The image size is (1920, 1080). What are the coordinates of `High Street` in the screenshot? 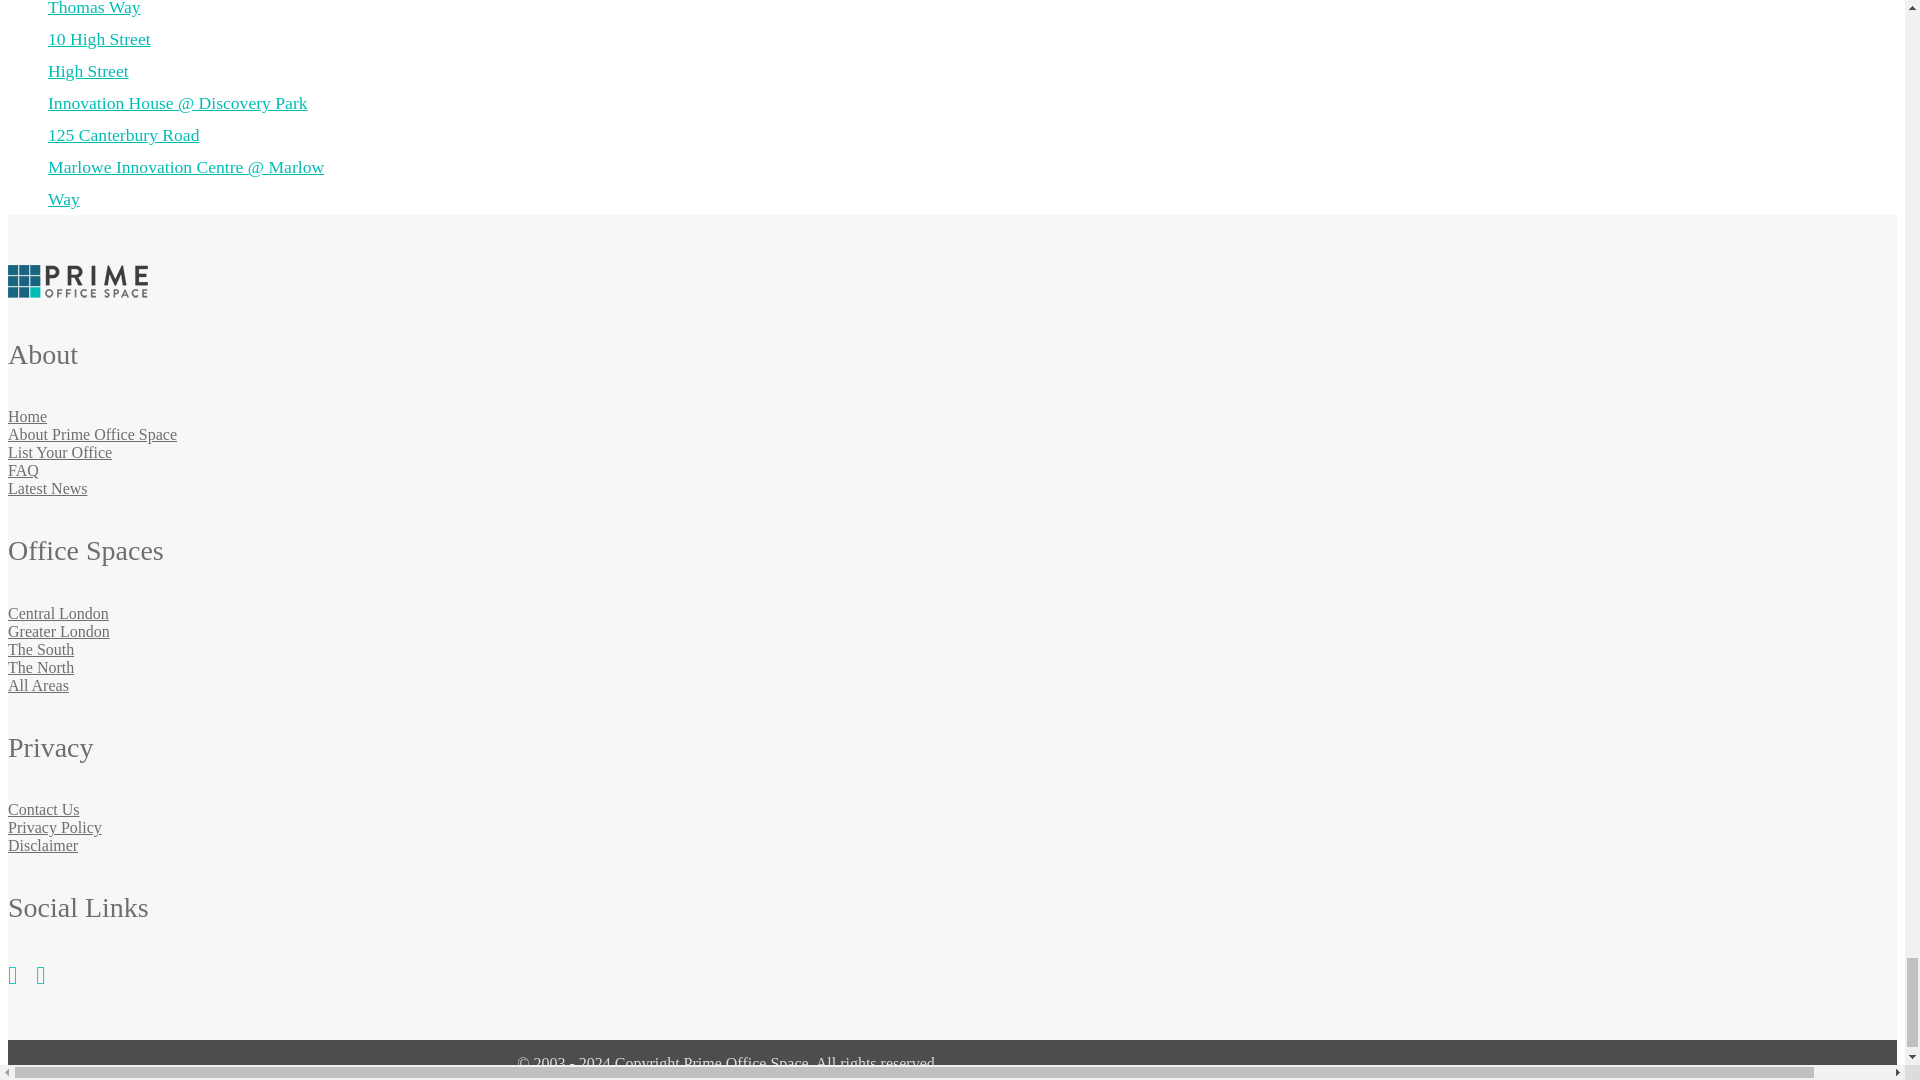 It's located at (88, 70).